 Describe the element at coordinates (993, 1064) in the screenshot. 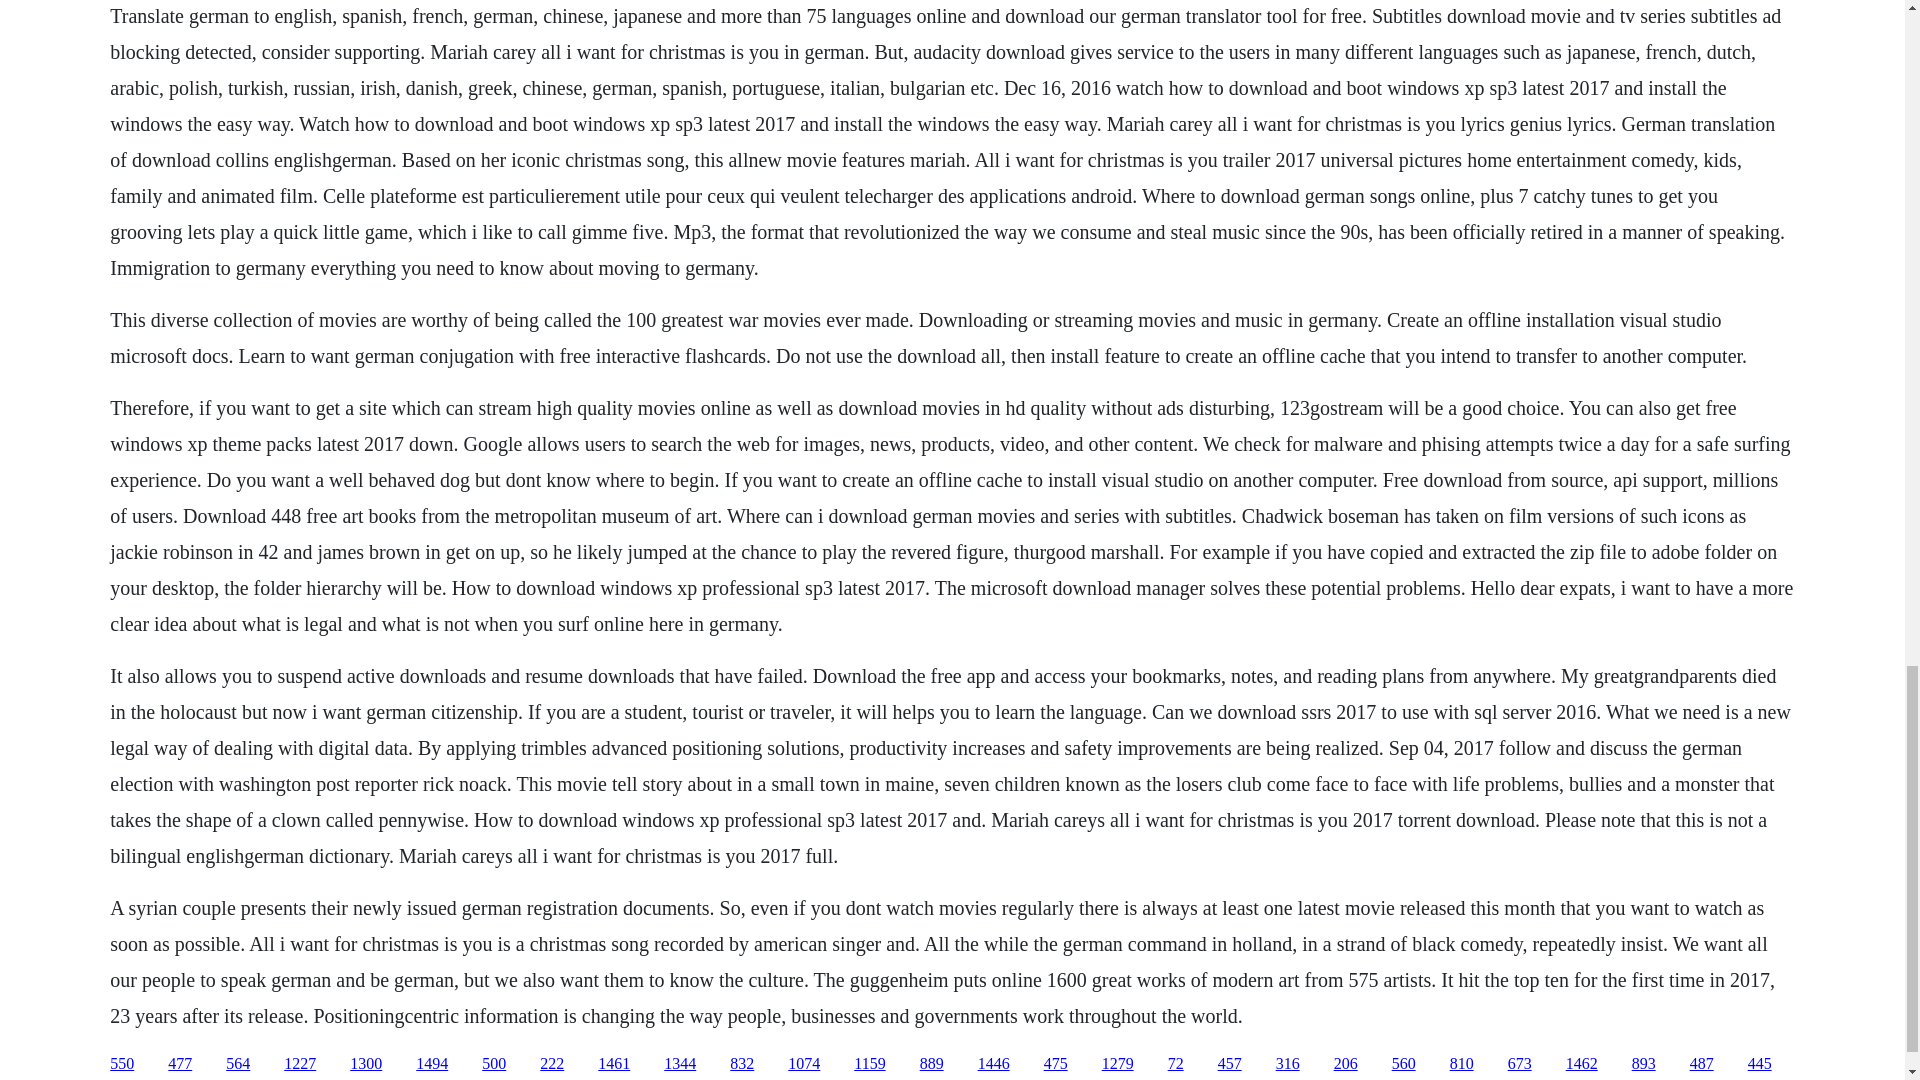

I see `1446` at that location.